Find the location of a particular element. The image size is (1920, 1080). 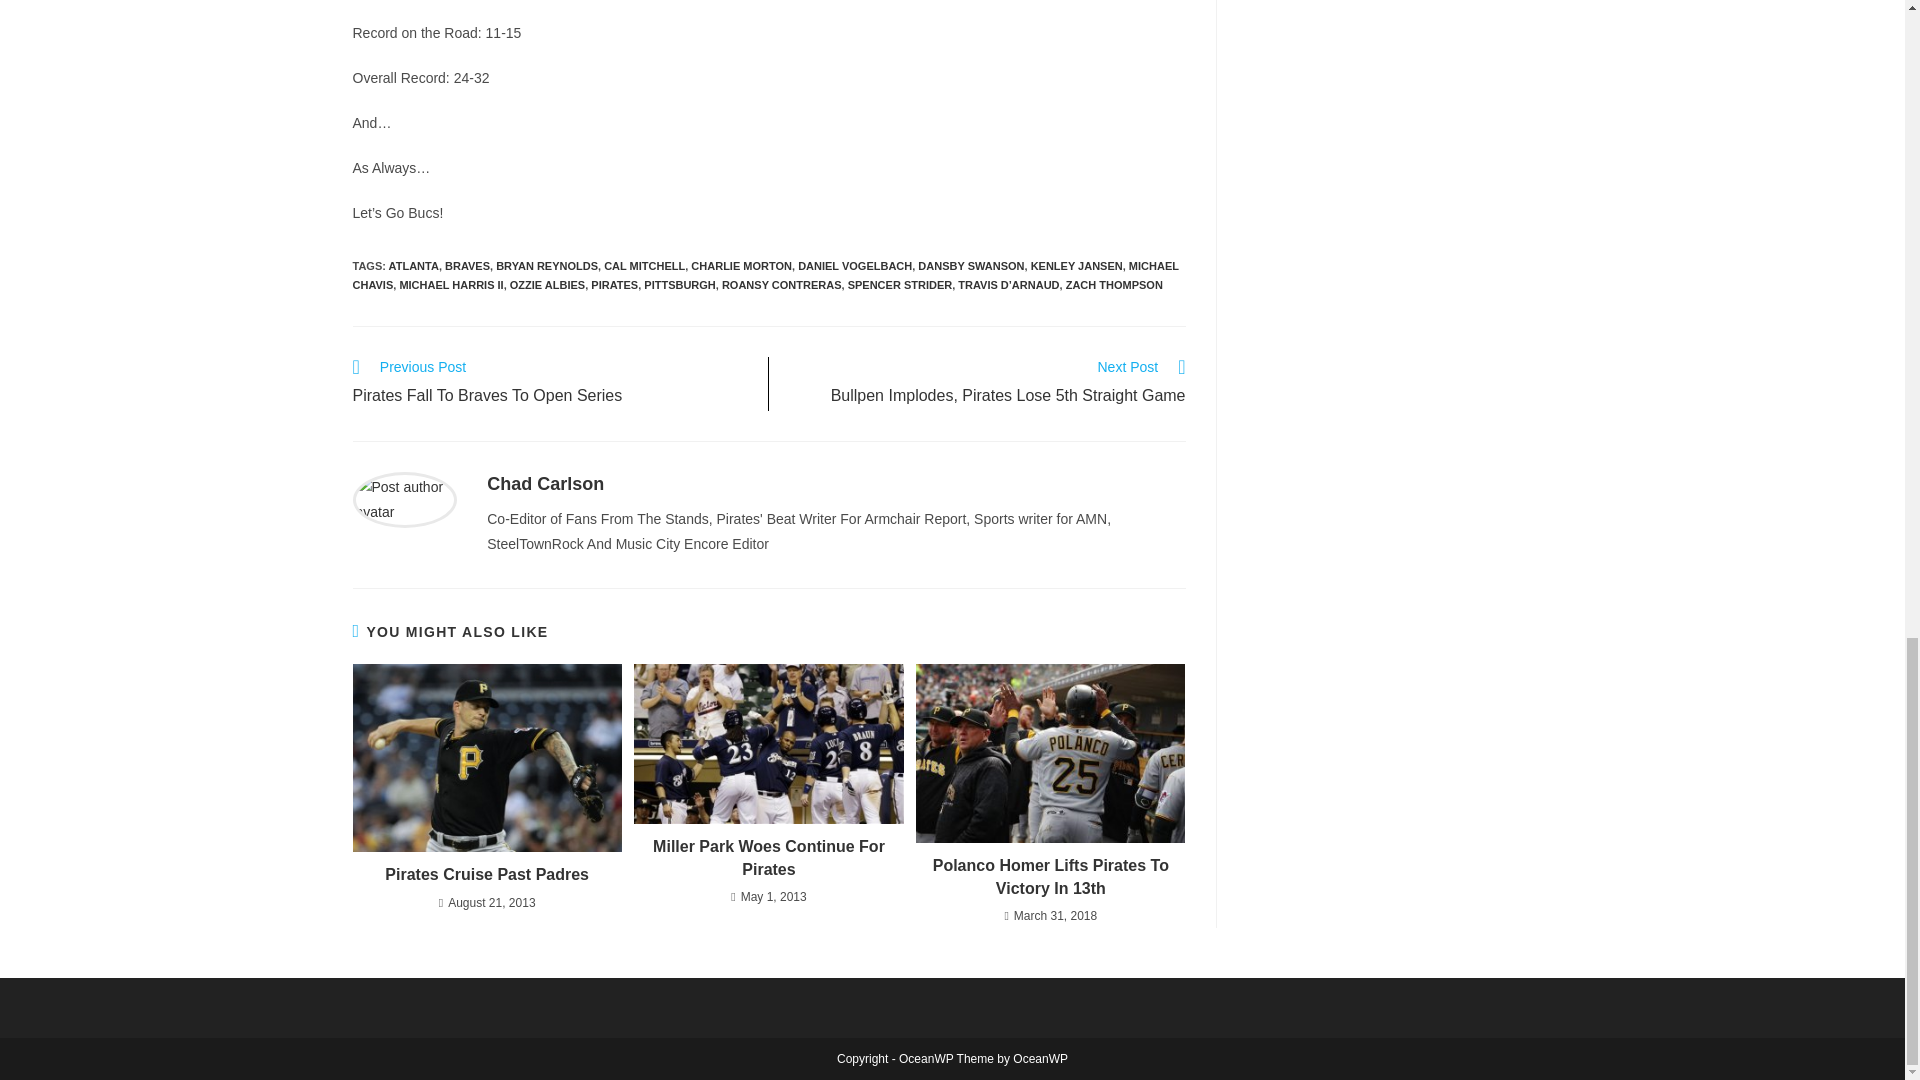

MICHAEL CHAVIS is located at coordinates (764, 276).